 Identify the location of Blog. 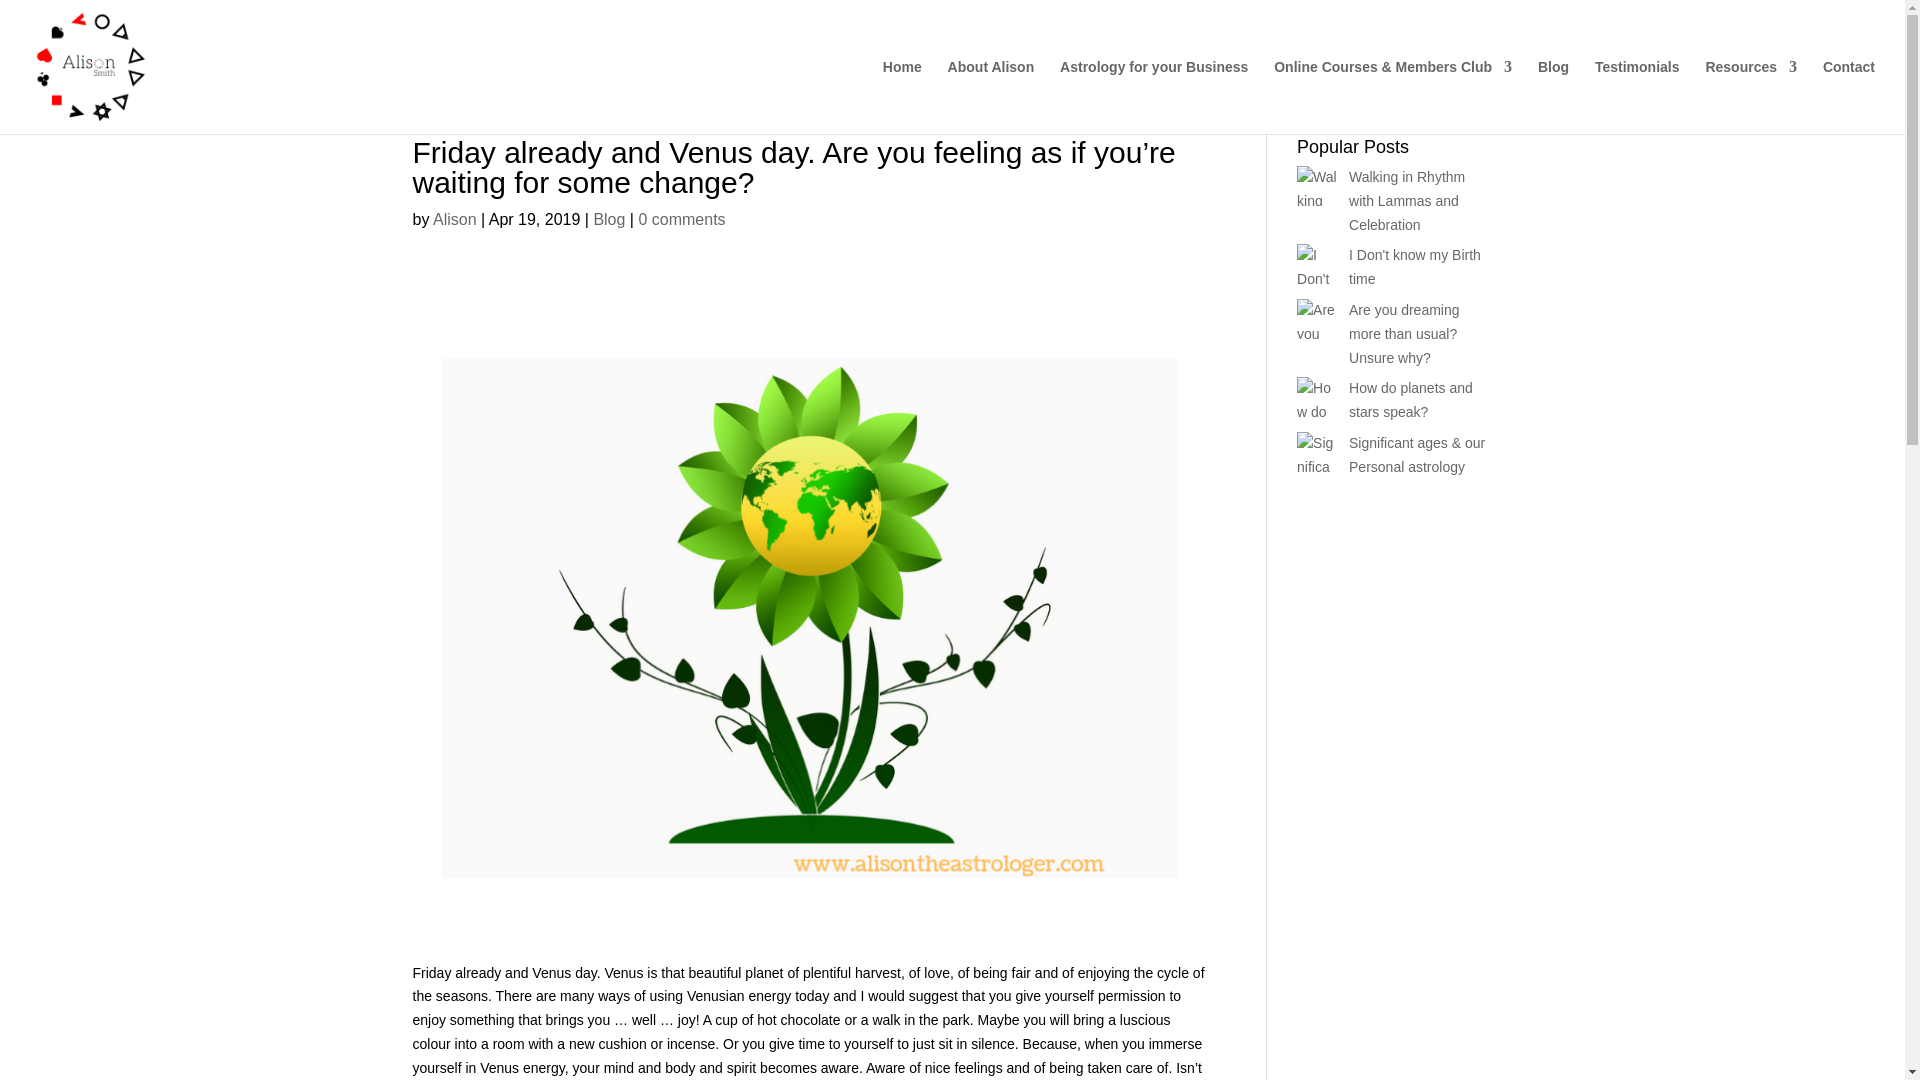
(609, 218).